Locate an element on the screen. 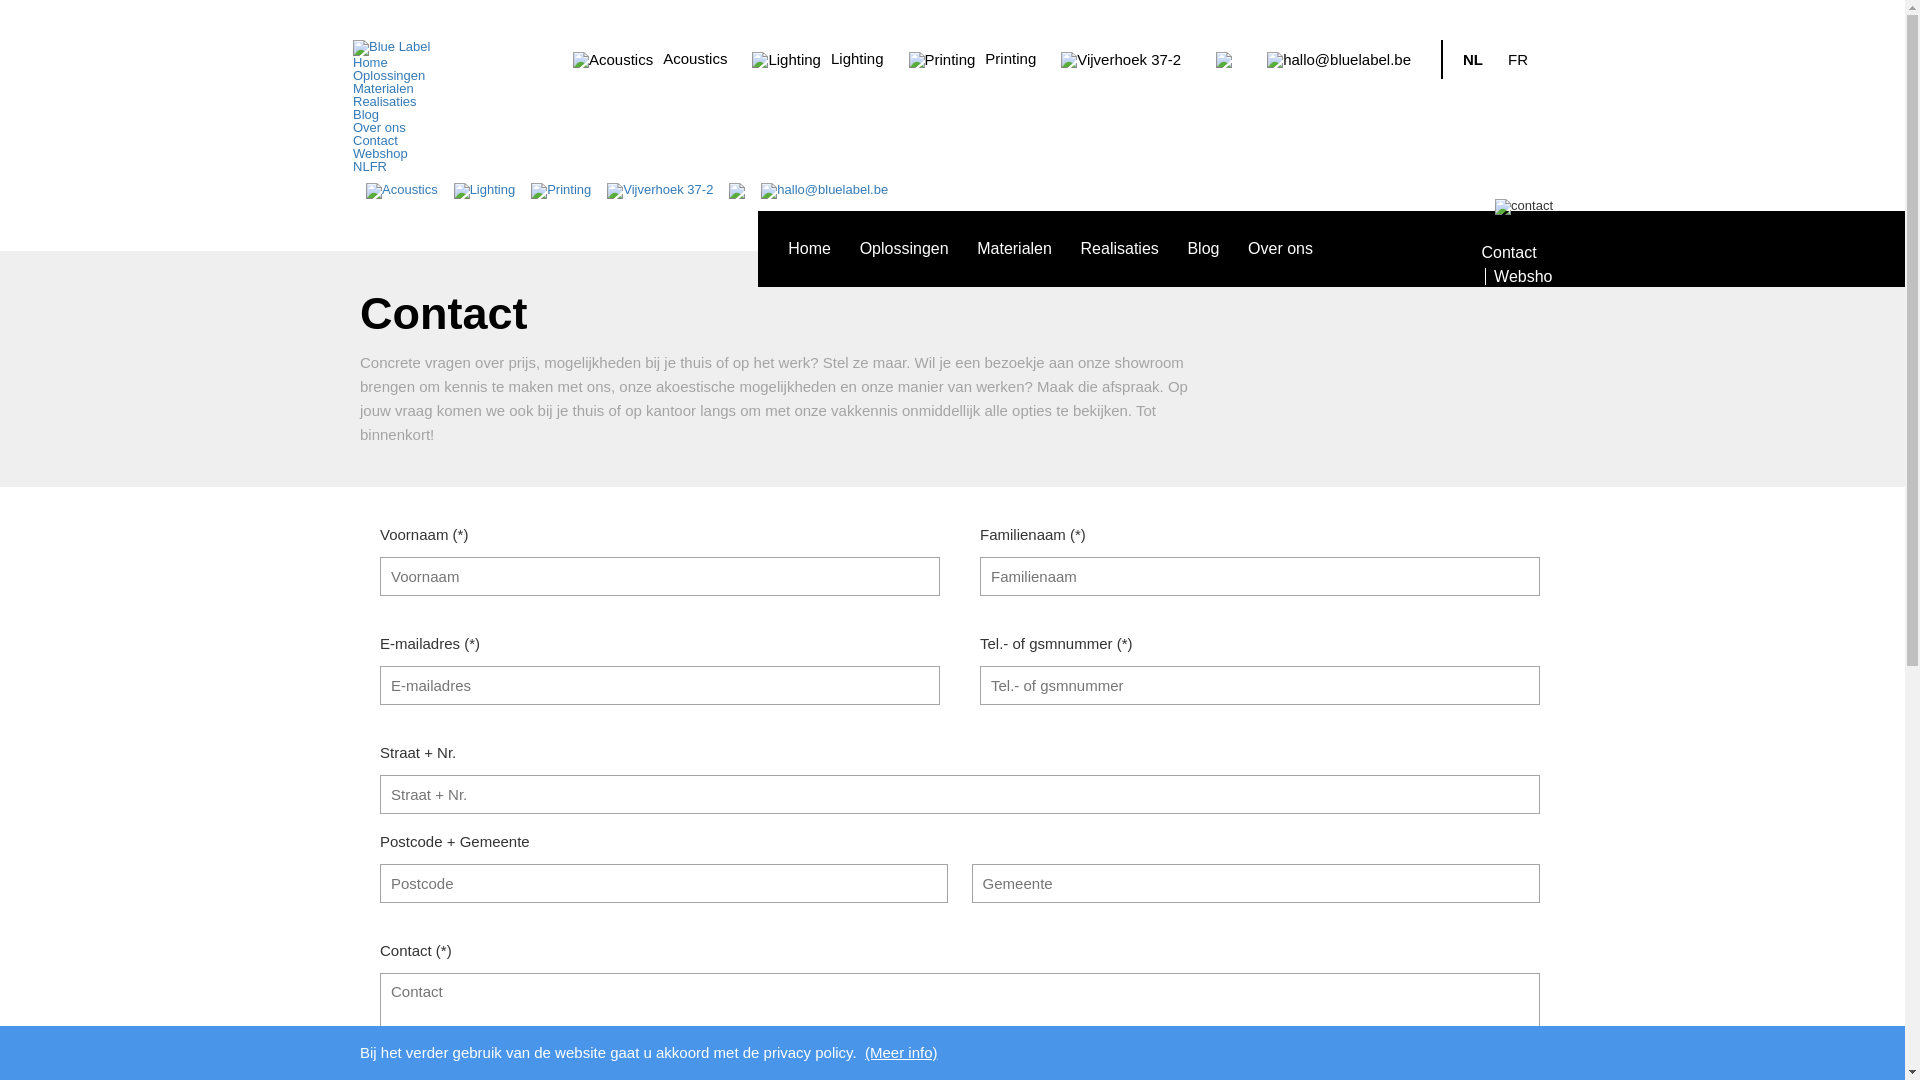 The width and height of the screenshot is (1920, 1080). Webshop is located at coordinates (380, 154).